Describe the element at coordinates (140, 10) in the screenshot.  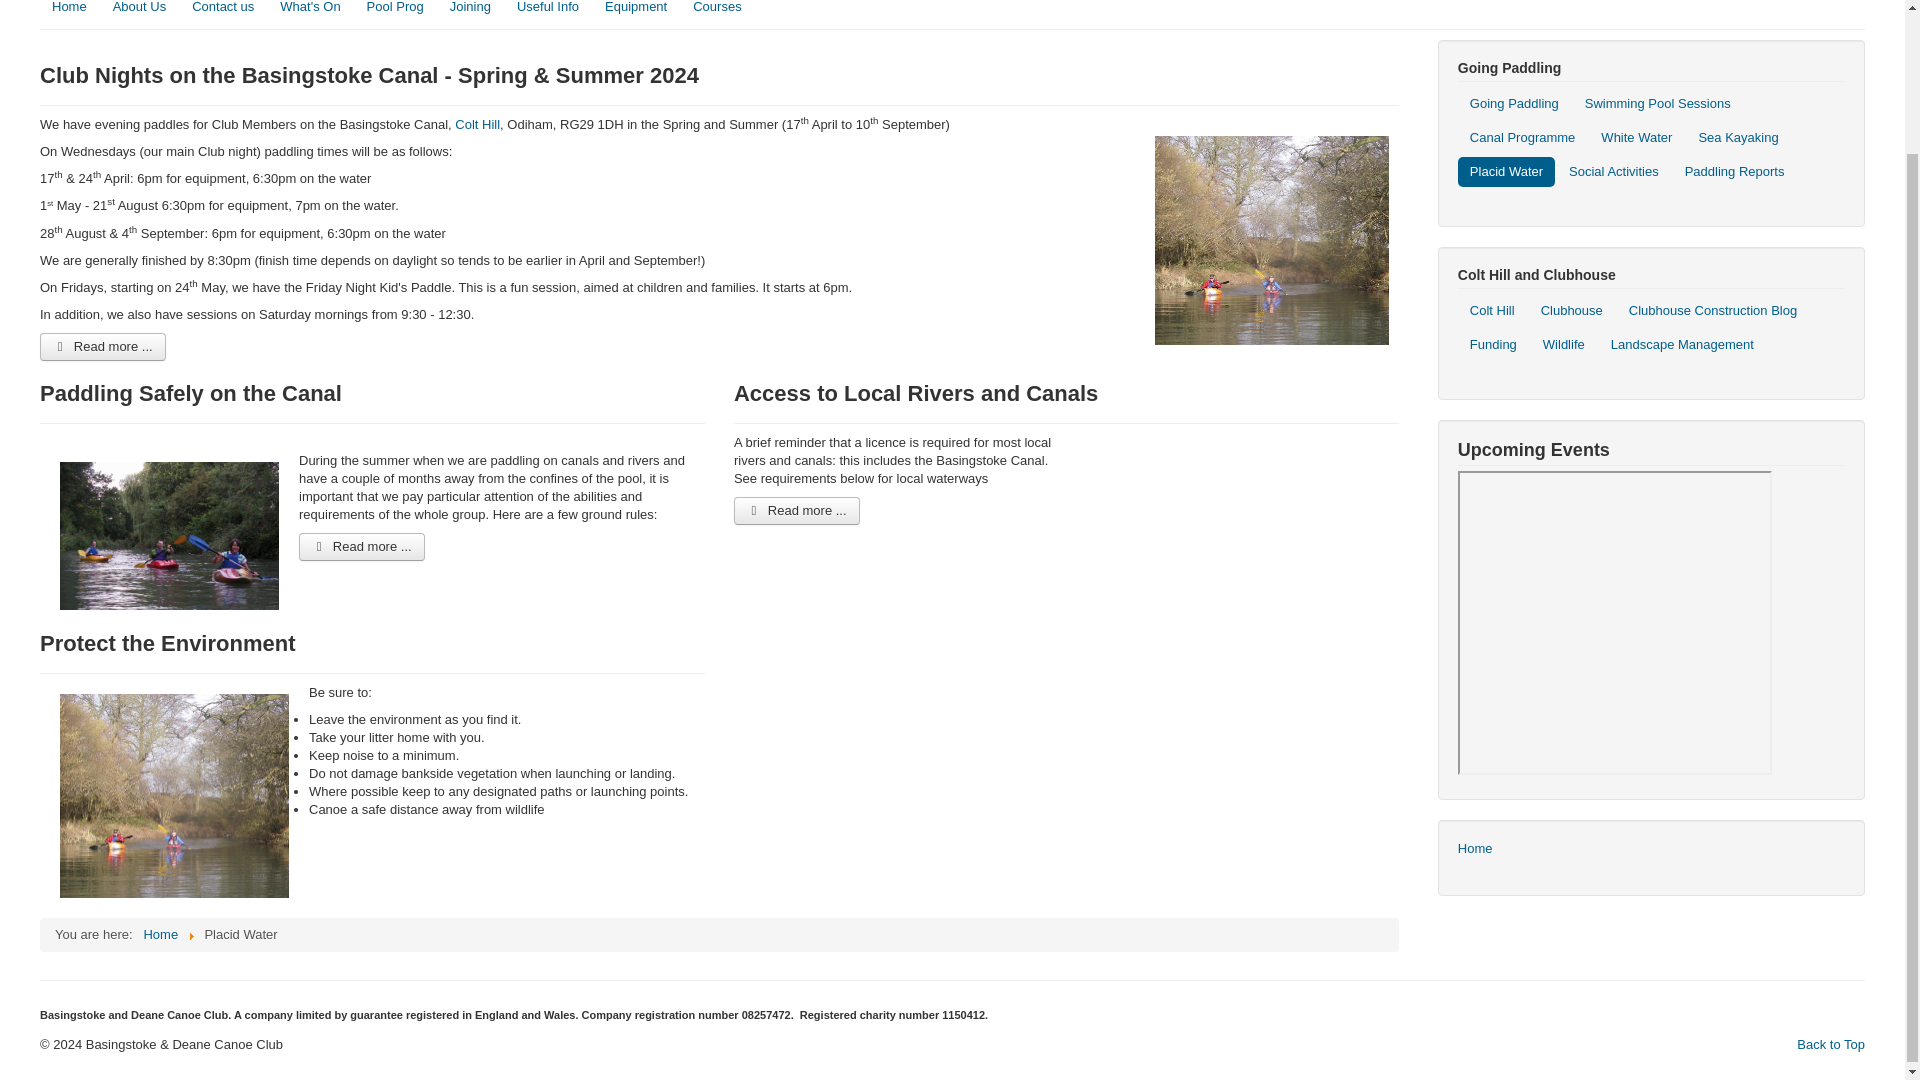
I see `About Us` at that location.